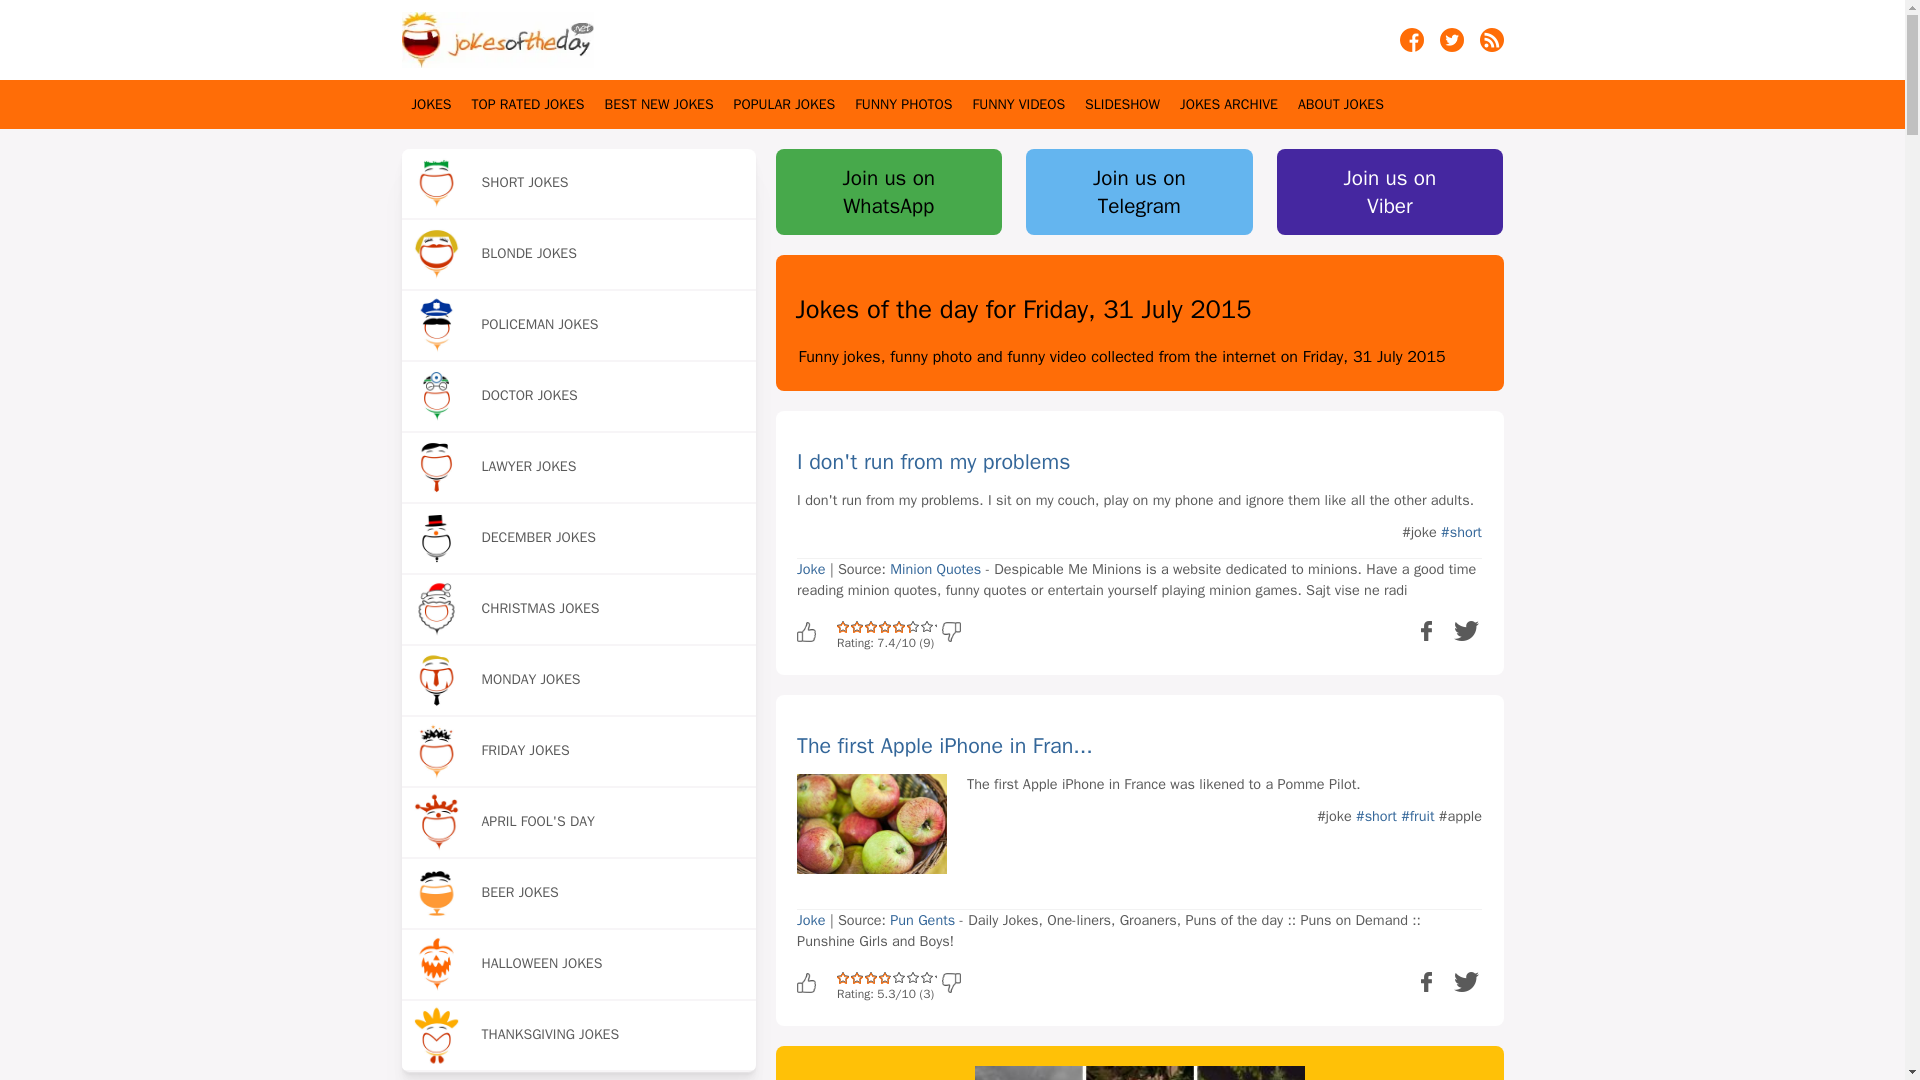  What do you see at coordinates (784, 104) in the screenshot?
I see `Popular Jokes` at bounding box center [784, 104].